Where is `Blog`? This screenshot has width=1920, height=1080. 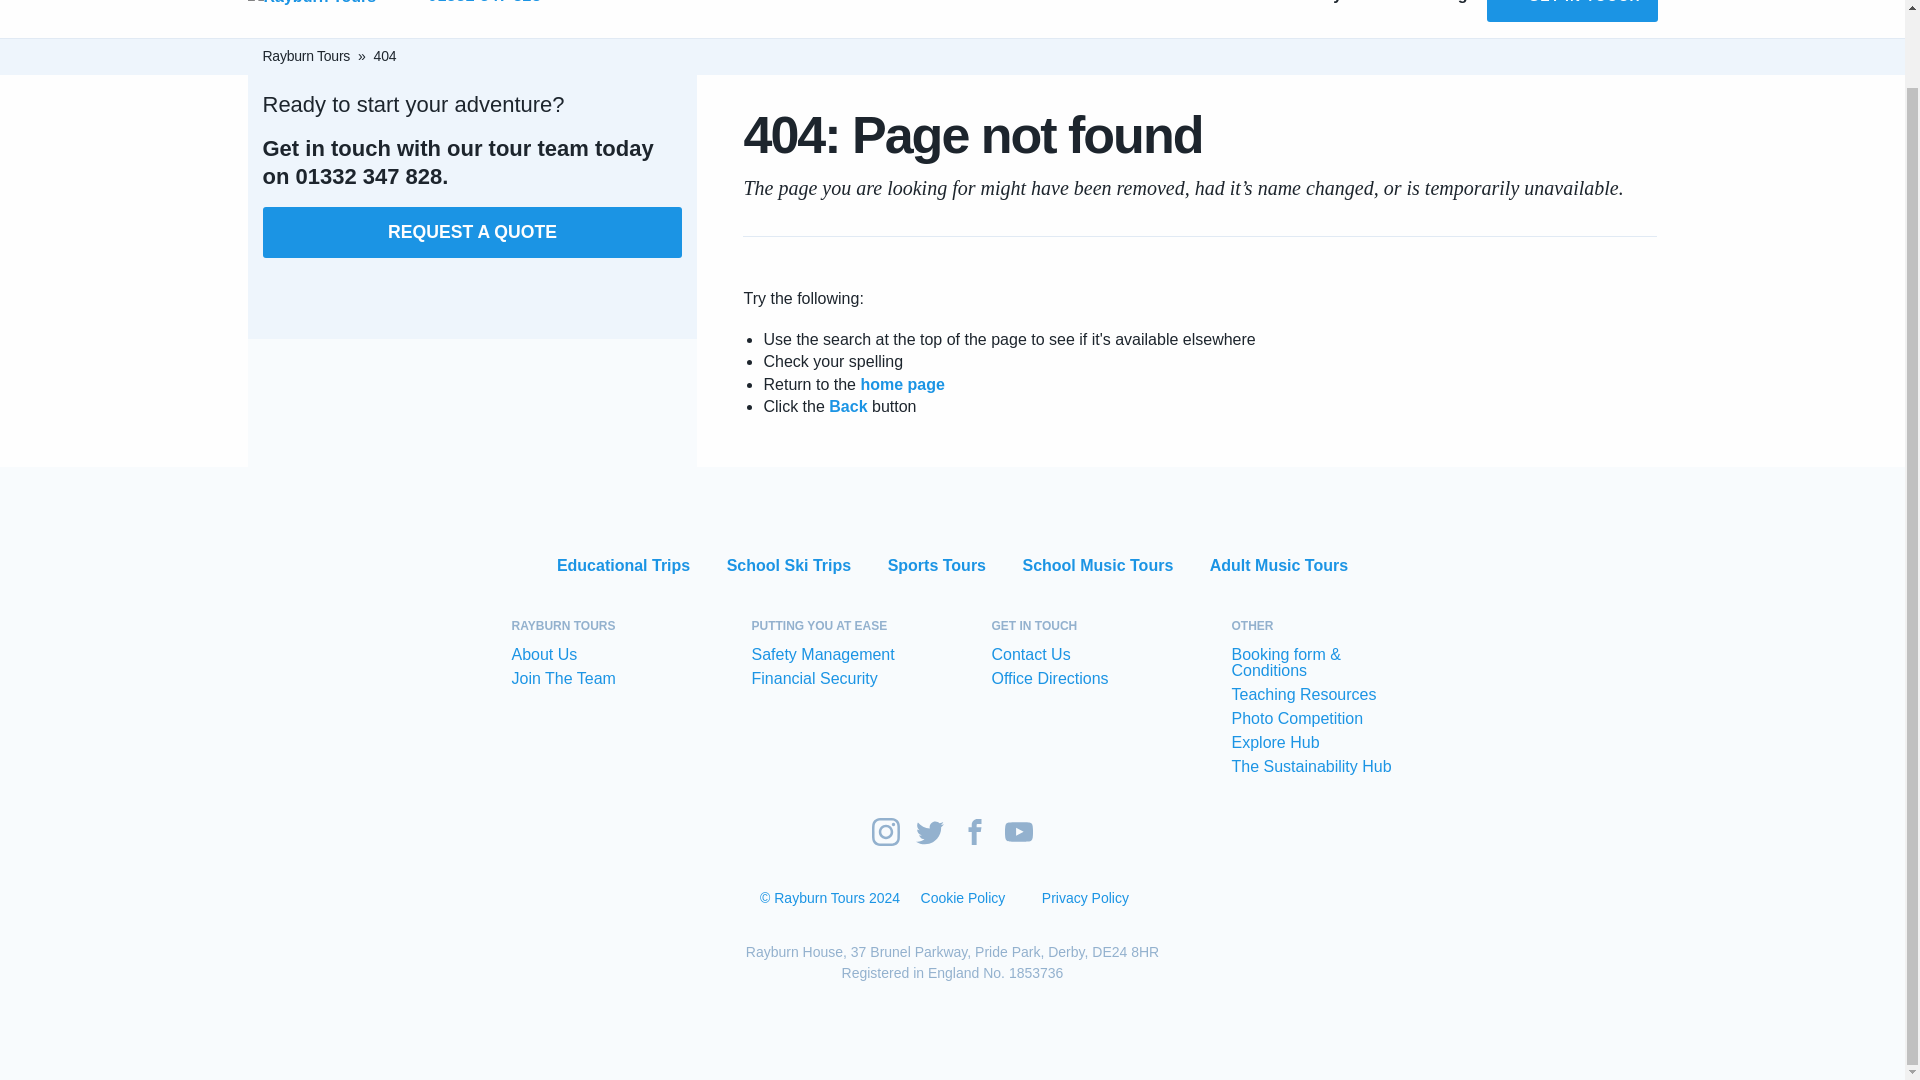
Blog is located at coordinates (312, 18).